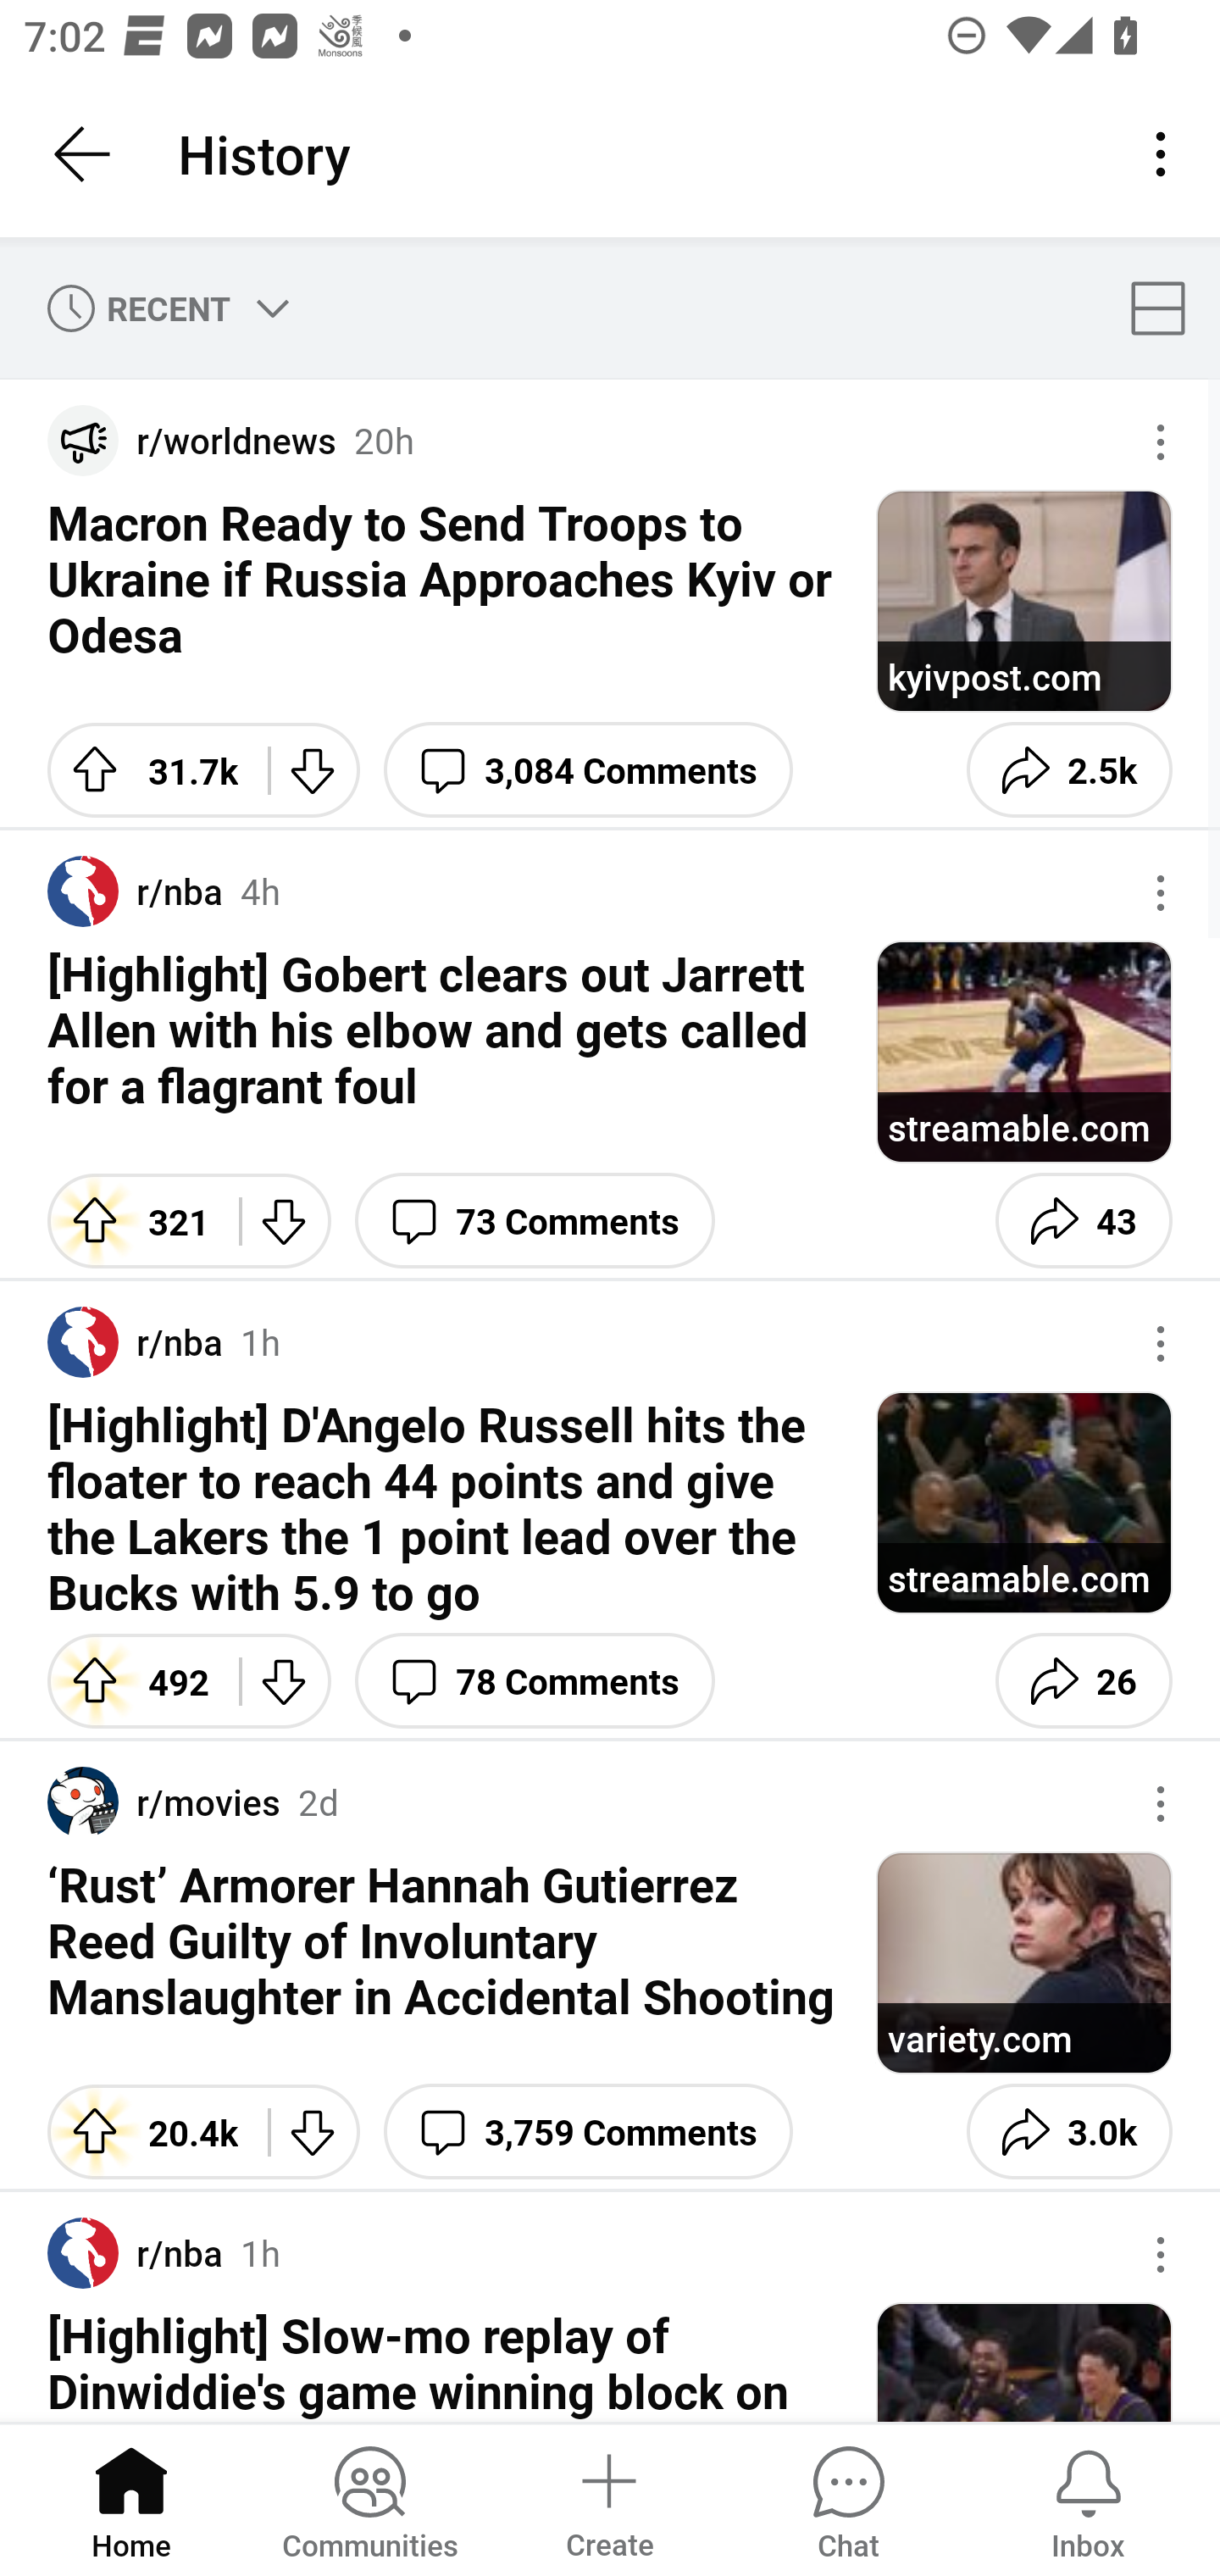  What do you see at coordinates (1084, 1681) in the screenshot?
I see `Share 26` at bounding box center [1084, 1681].